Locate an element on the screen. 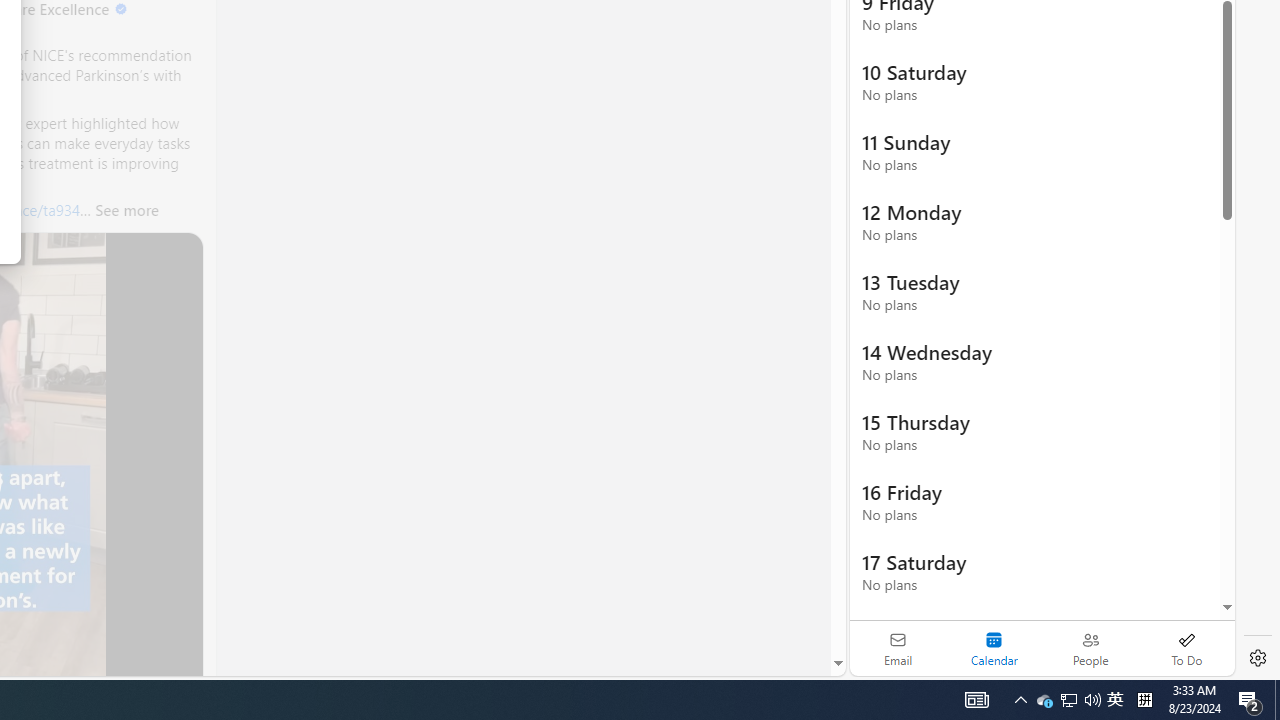  Email is located at coordinates (898, 648).